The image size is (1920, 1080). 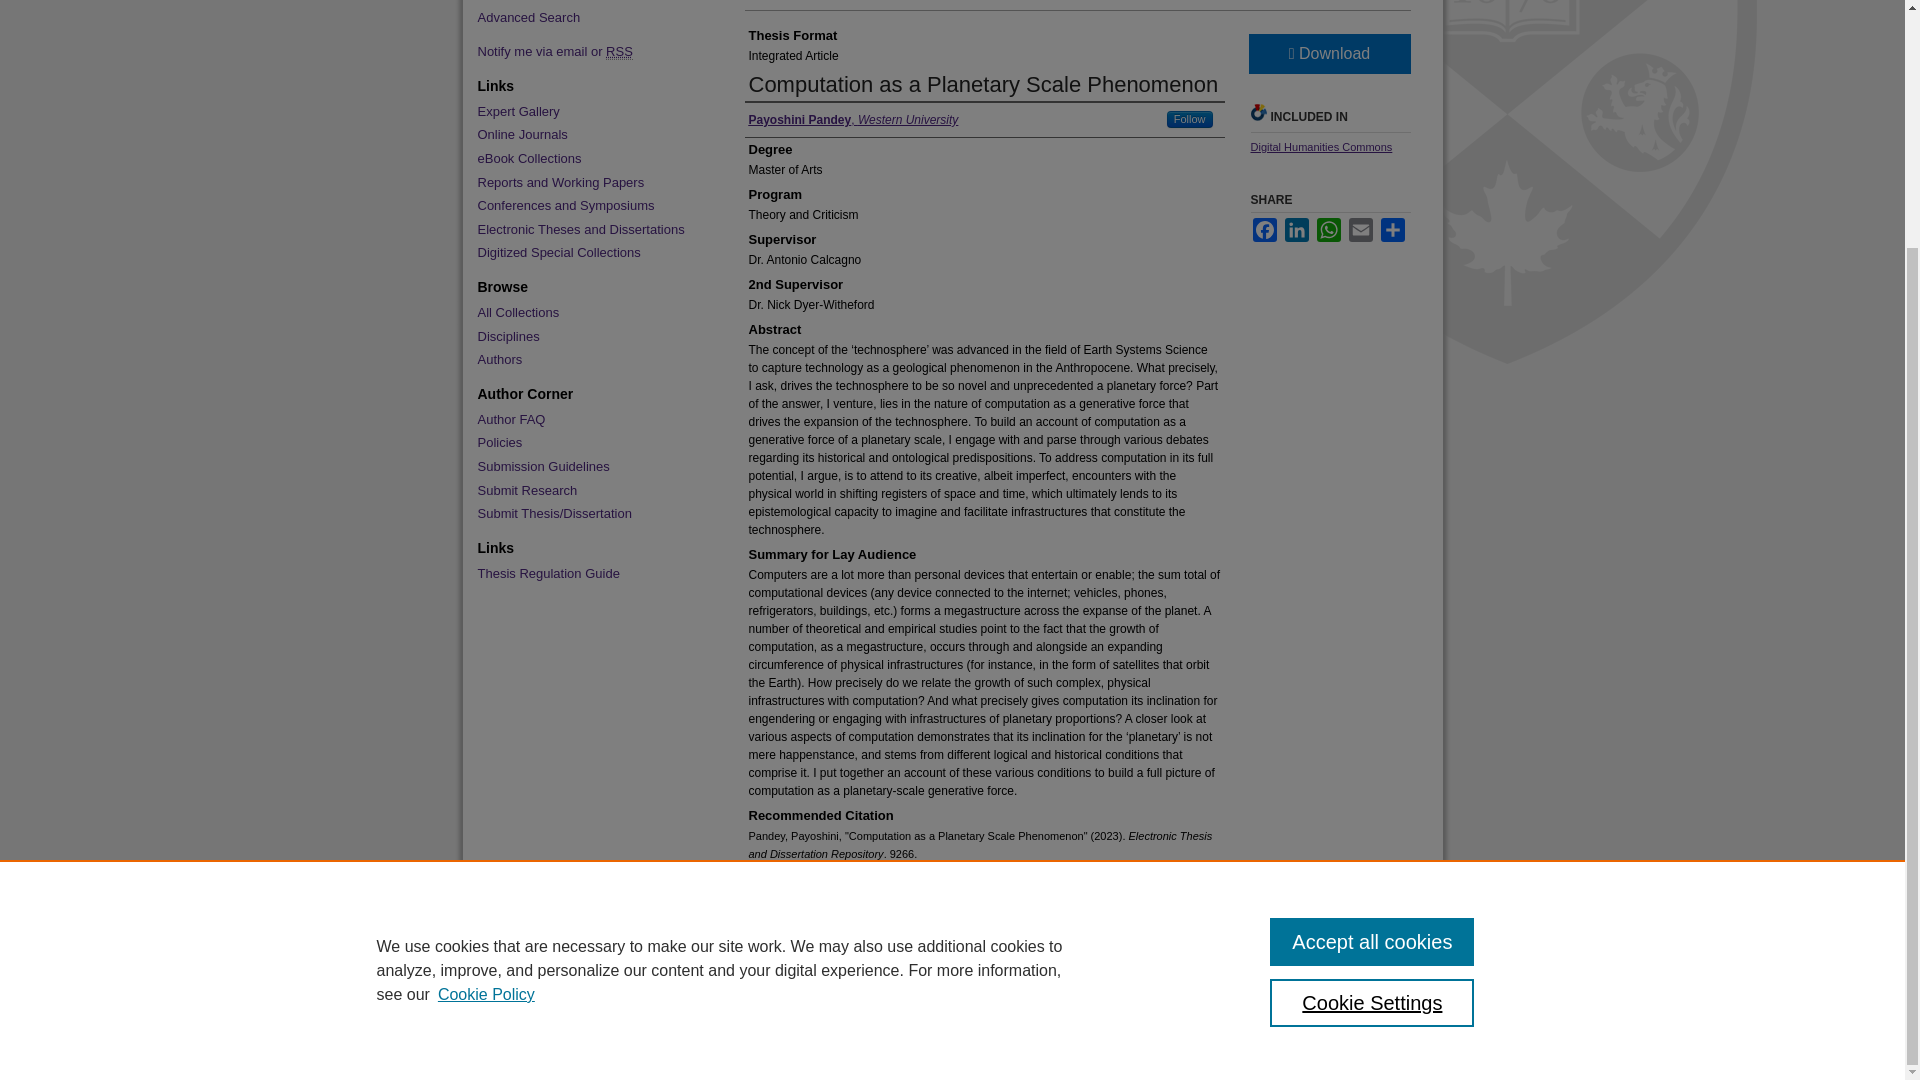 What do you see at coordinates (1392, 230) in the screenshot?
I see `Share` at bounding box center [1392, 230].